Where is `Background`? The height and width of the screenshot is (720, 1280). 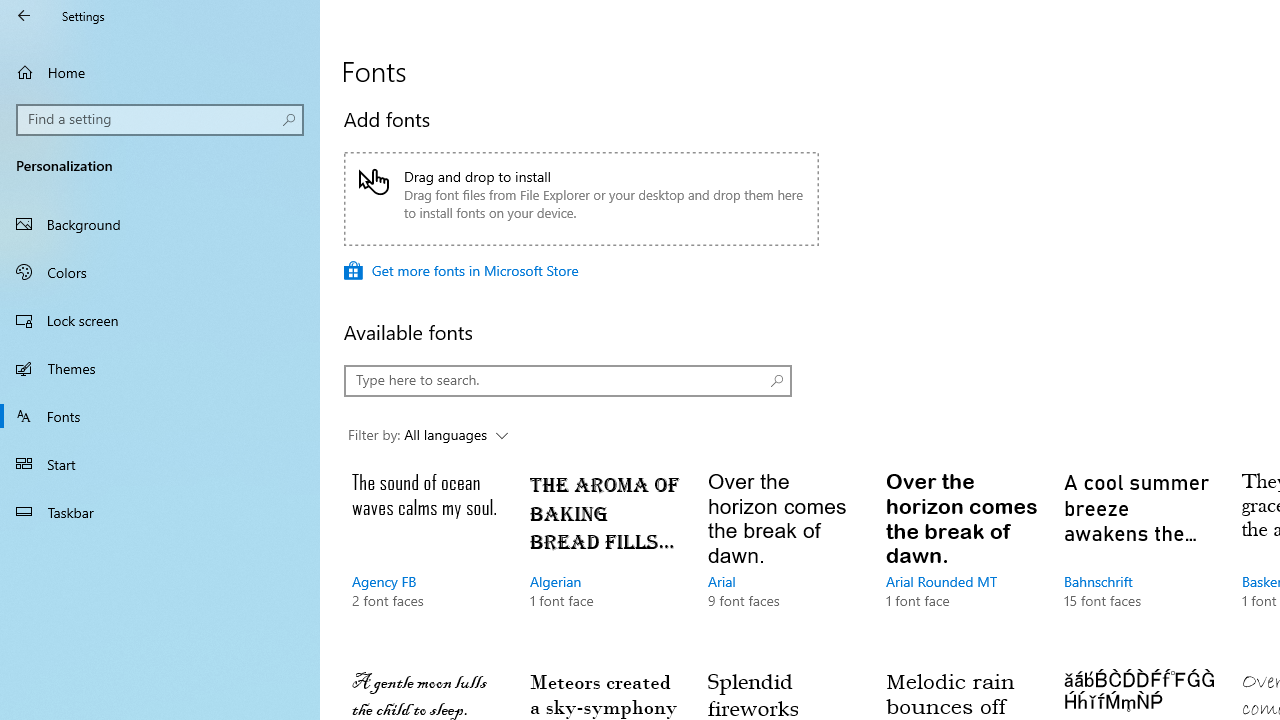
Background is located at coordinates (160, 224).